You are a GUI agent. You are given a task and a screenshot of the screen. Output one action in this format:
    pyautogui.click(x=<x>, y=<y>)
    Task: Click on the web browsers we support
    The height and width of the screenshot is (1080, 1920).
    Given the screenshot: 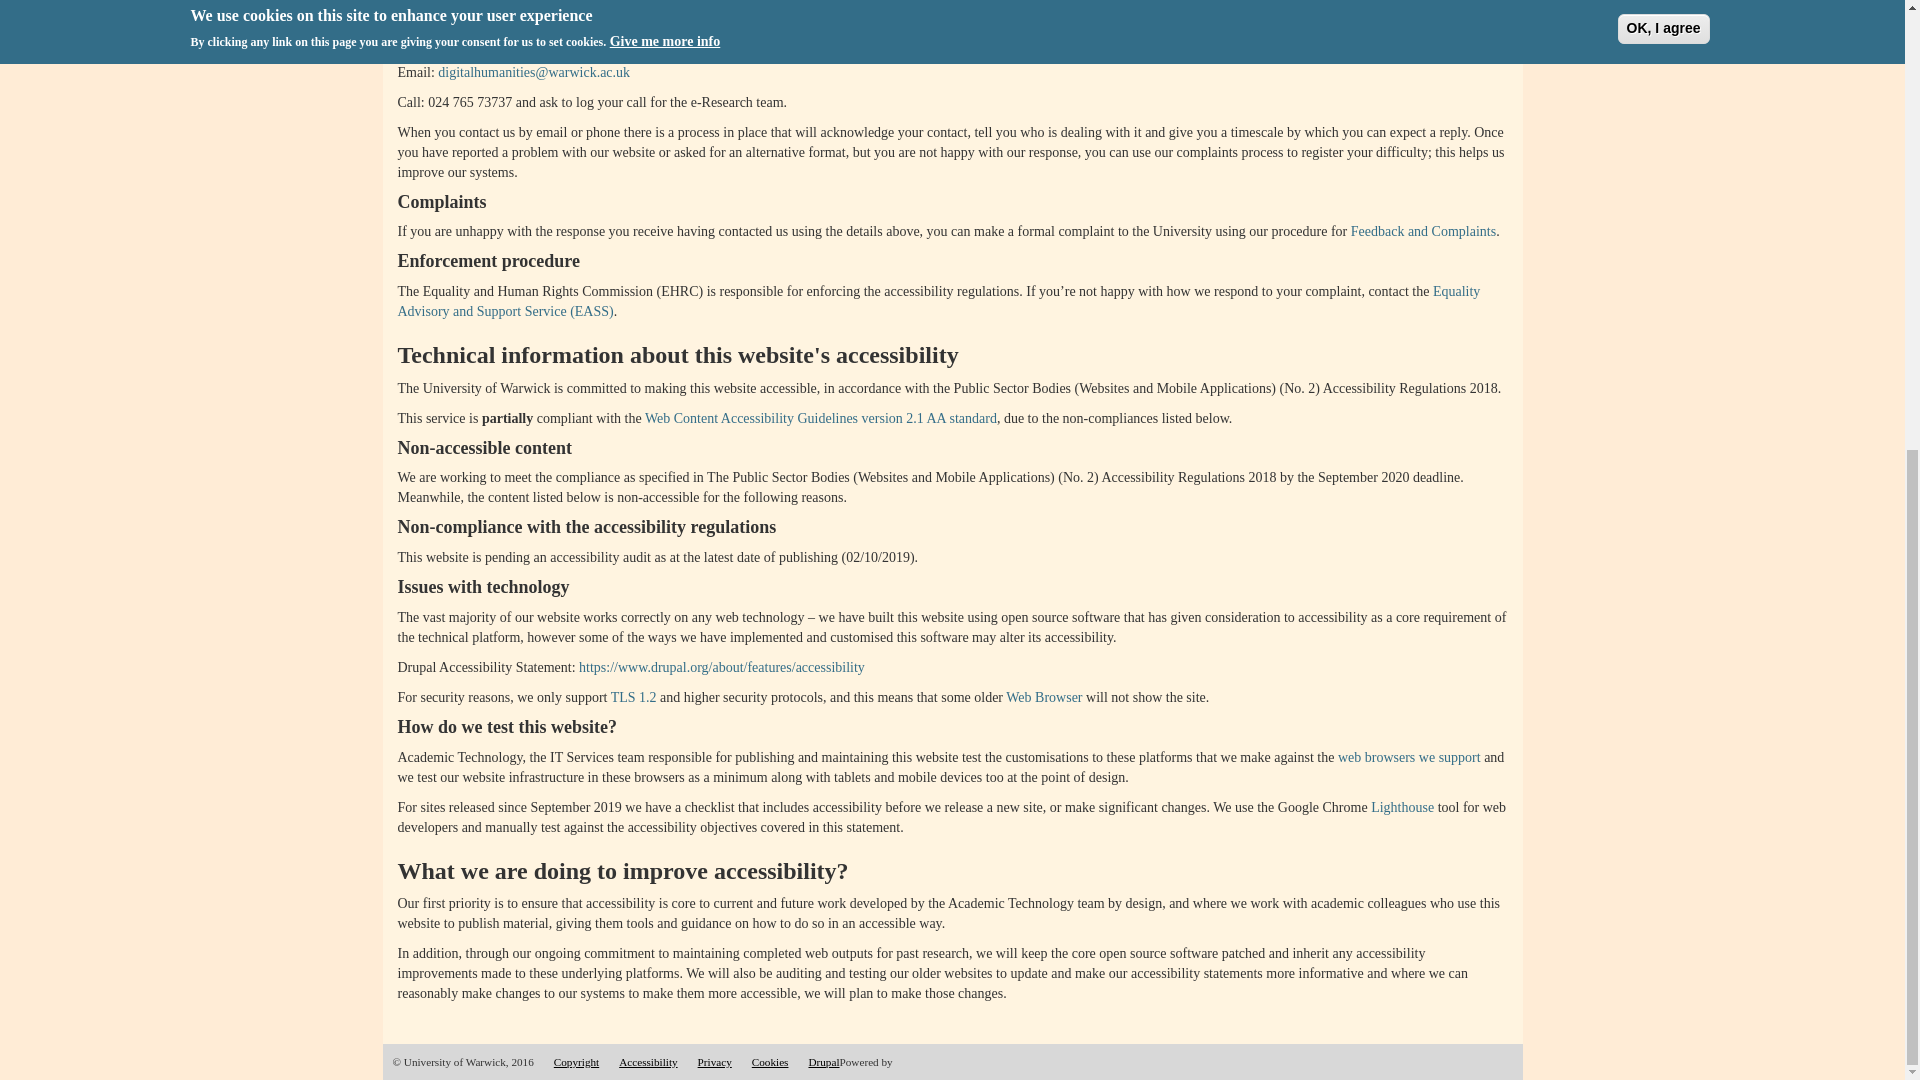 What is the action you would take?
    pyautogui.click(x=1409, y=756)
    